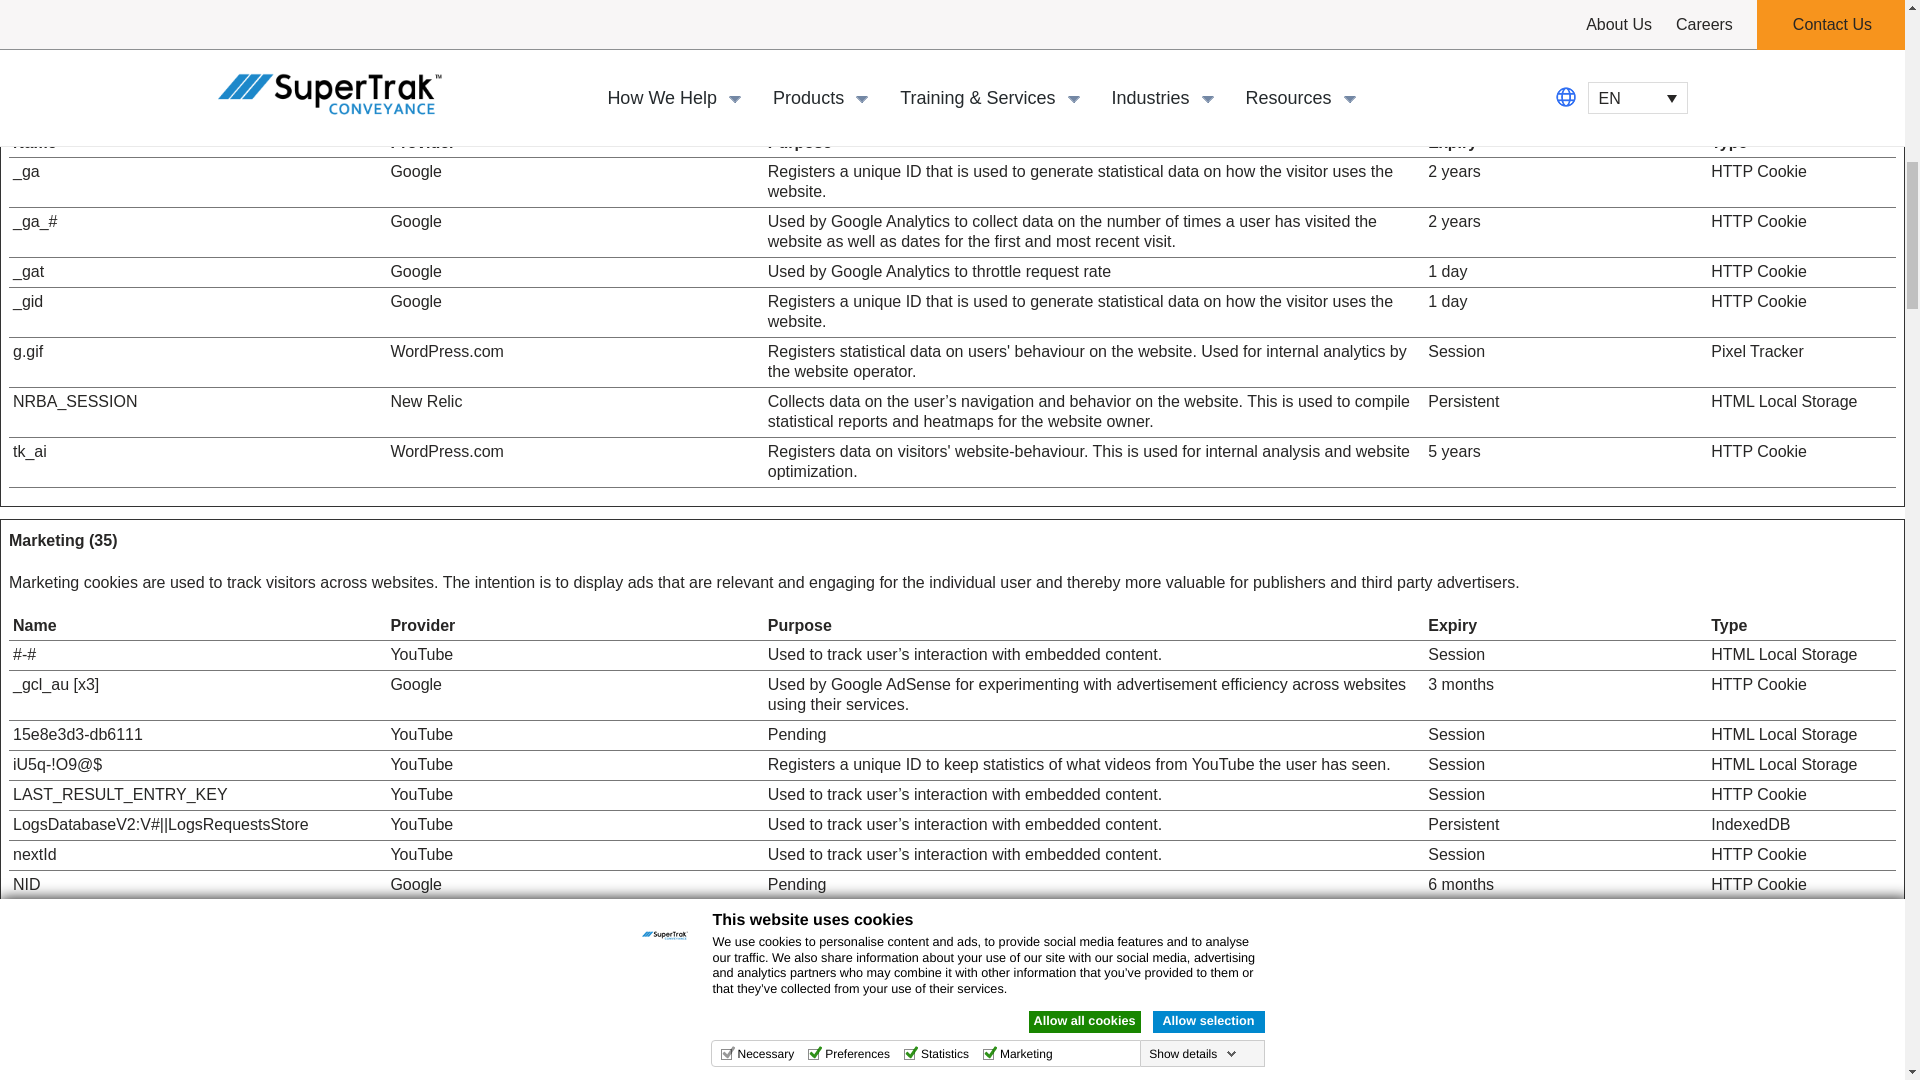  Describe the element at coordinates (446, 451) in the screenshot. I see `WordPress.com's privacy policy` at that location.